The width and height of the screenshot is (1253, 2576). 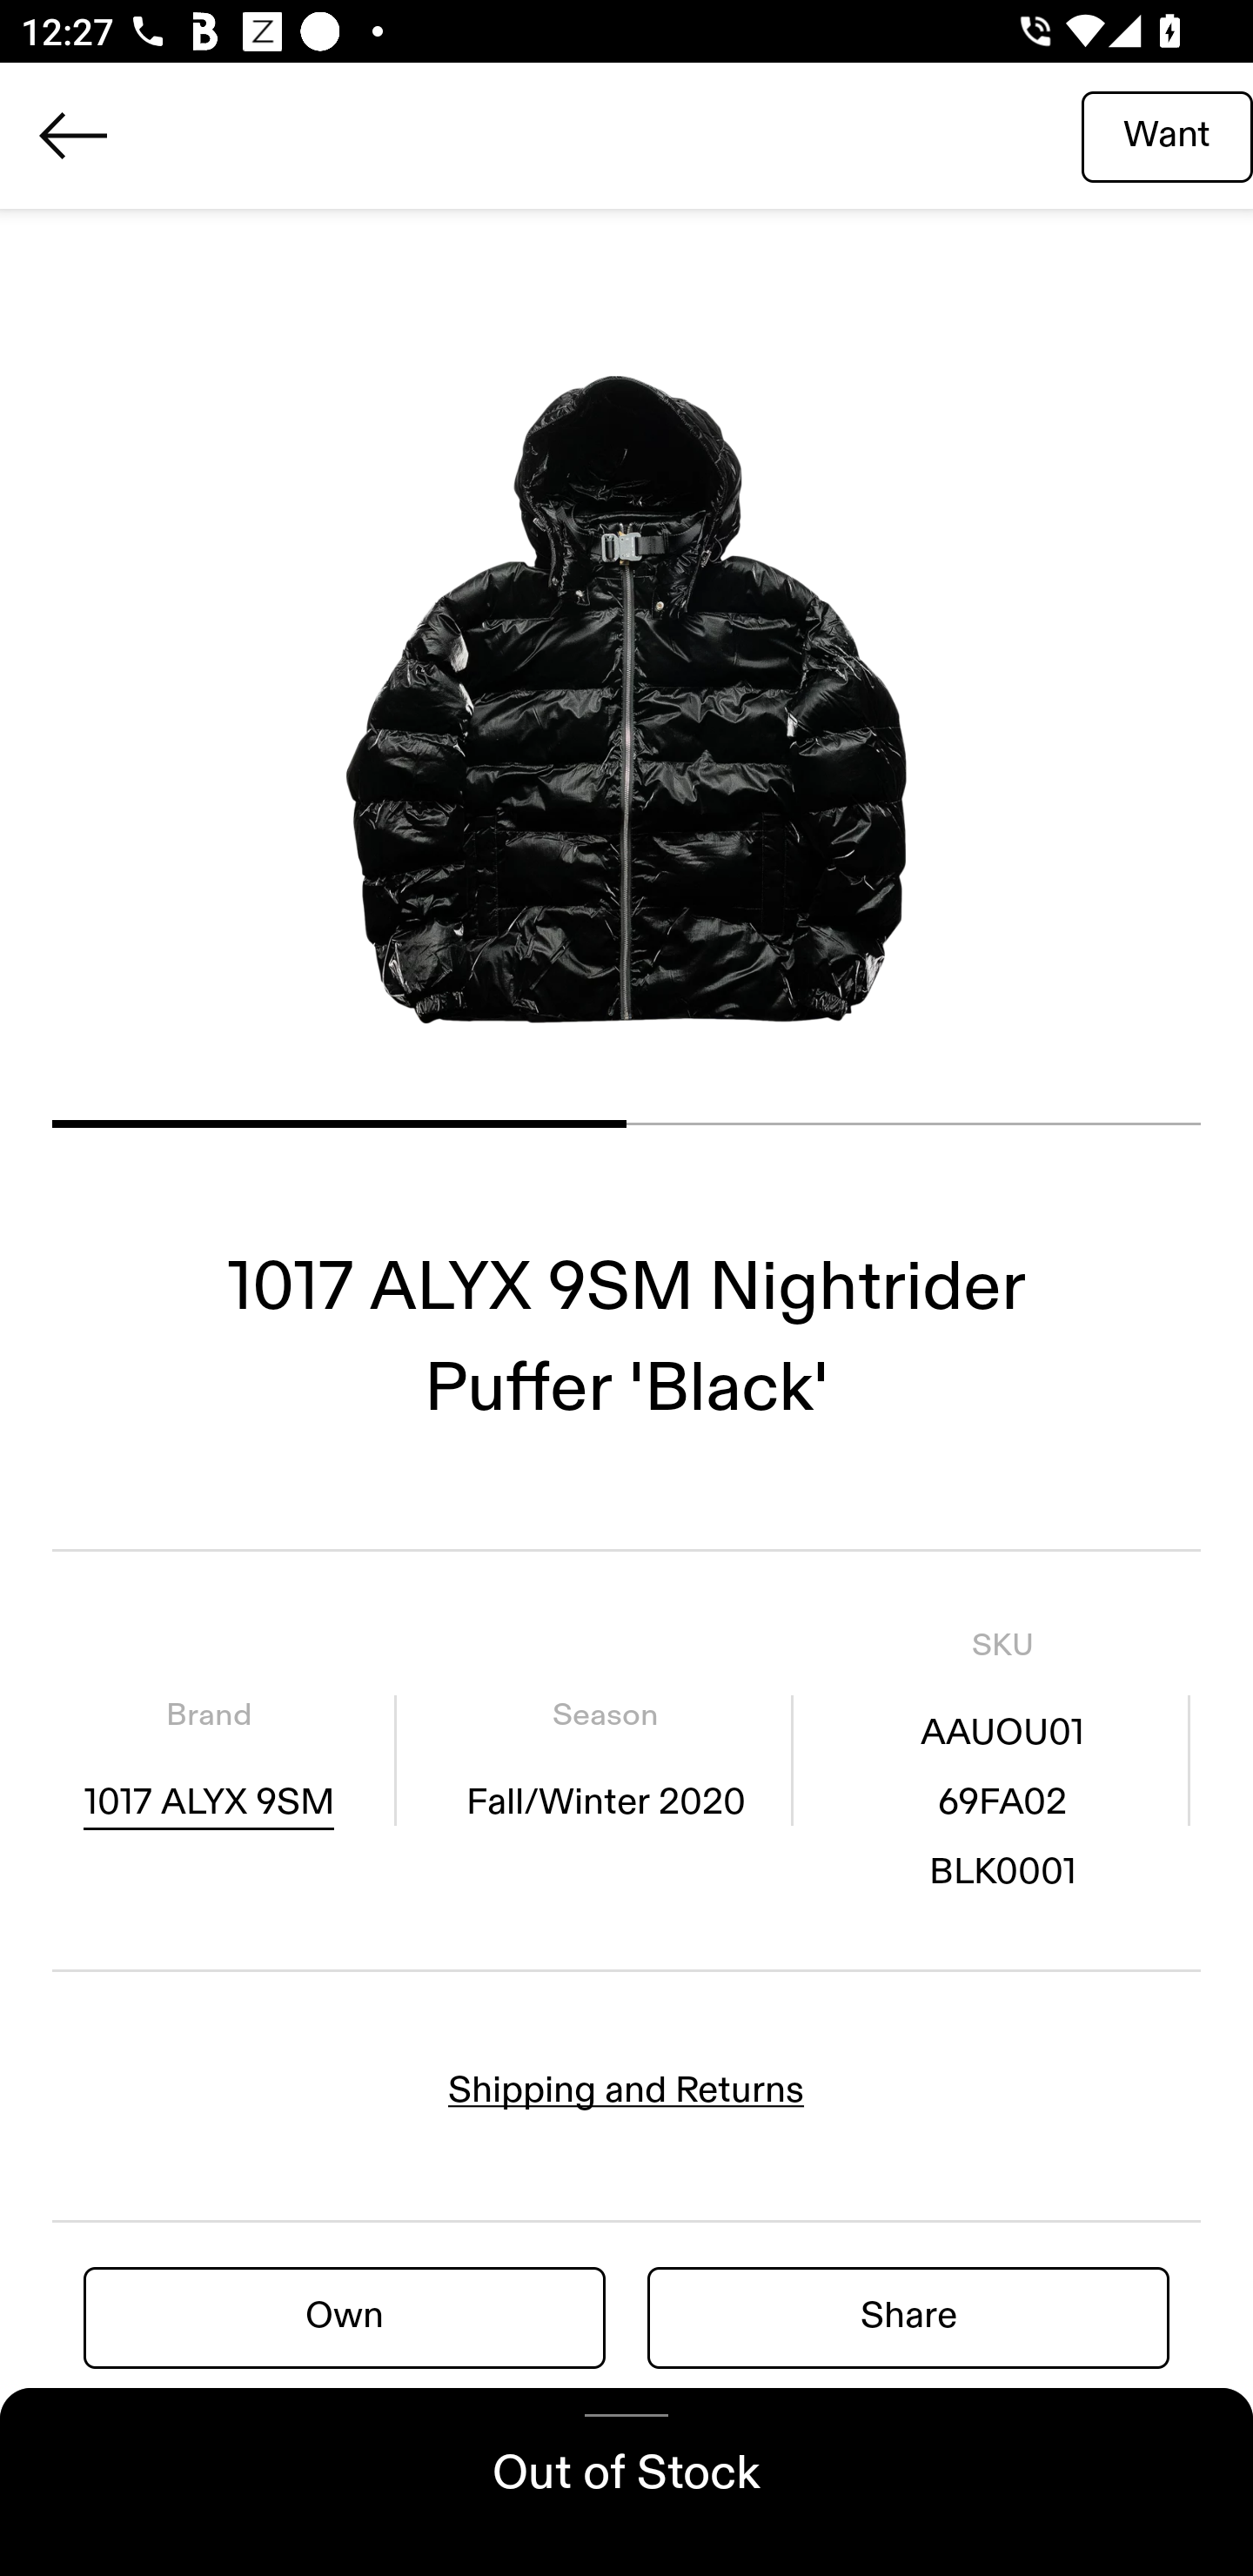 What do you see at coordinates (1002, 1759) in the screenshot?
I see `SKU AAUOU0169FA02 BLK0001` at bounding box center [1002, 1759].